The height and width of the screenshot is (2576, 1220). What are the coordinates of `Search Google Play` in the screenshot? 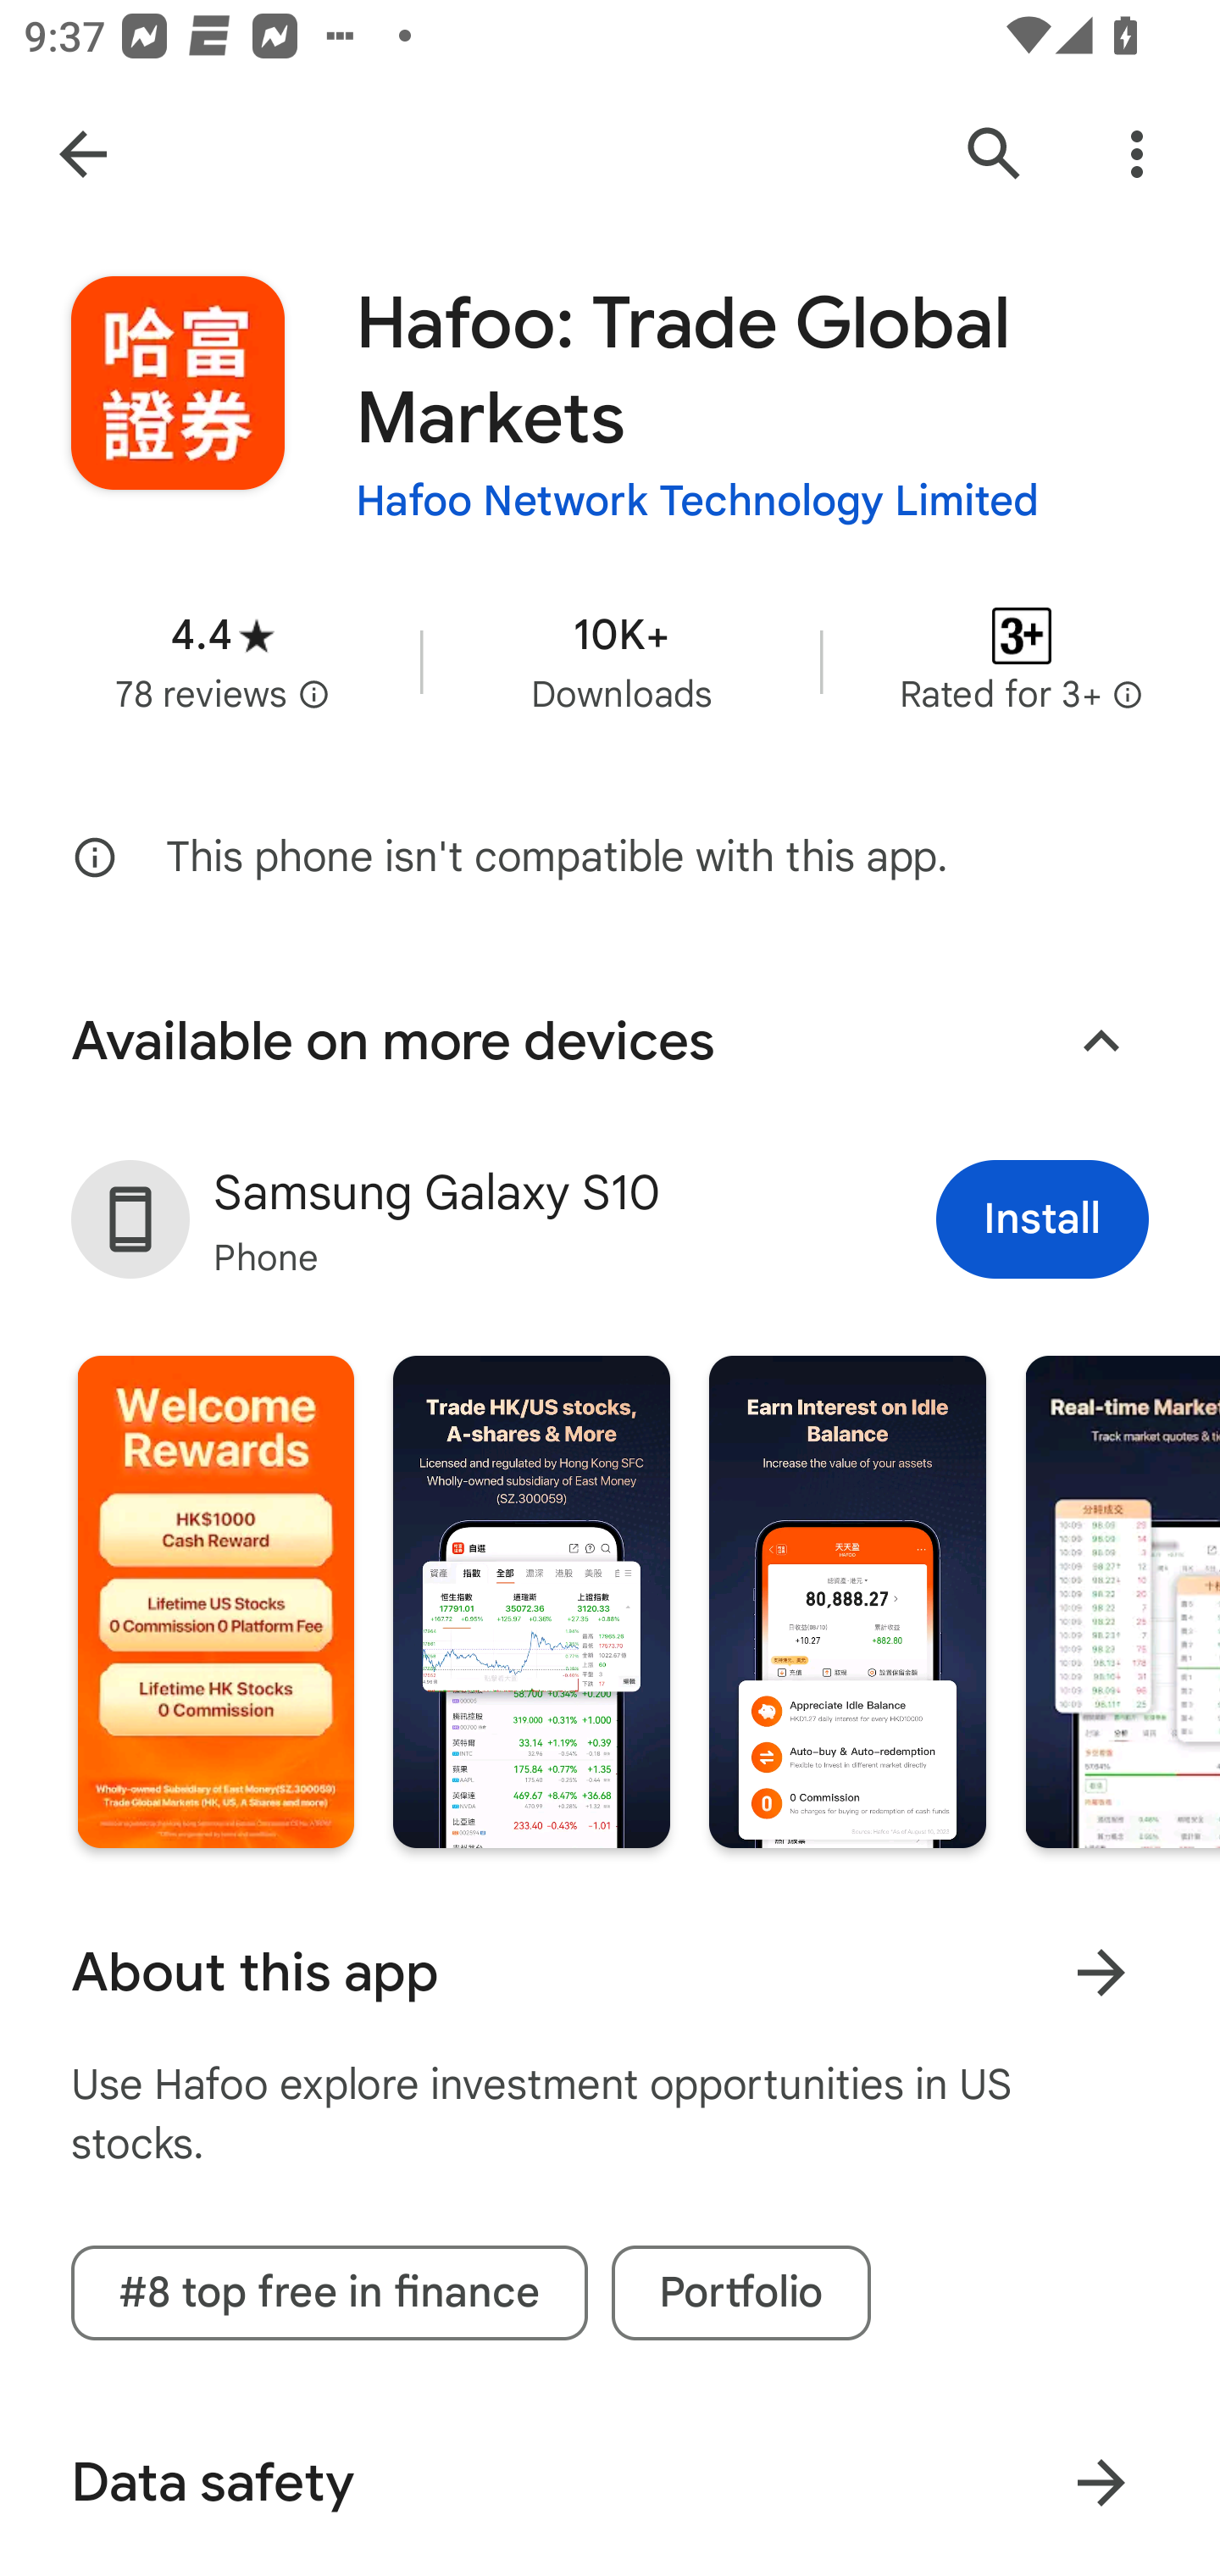 It's located at (995, 154).